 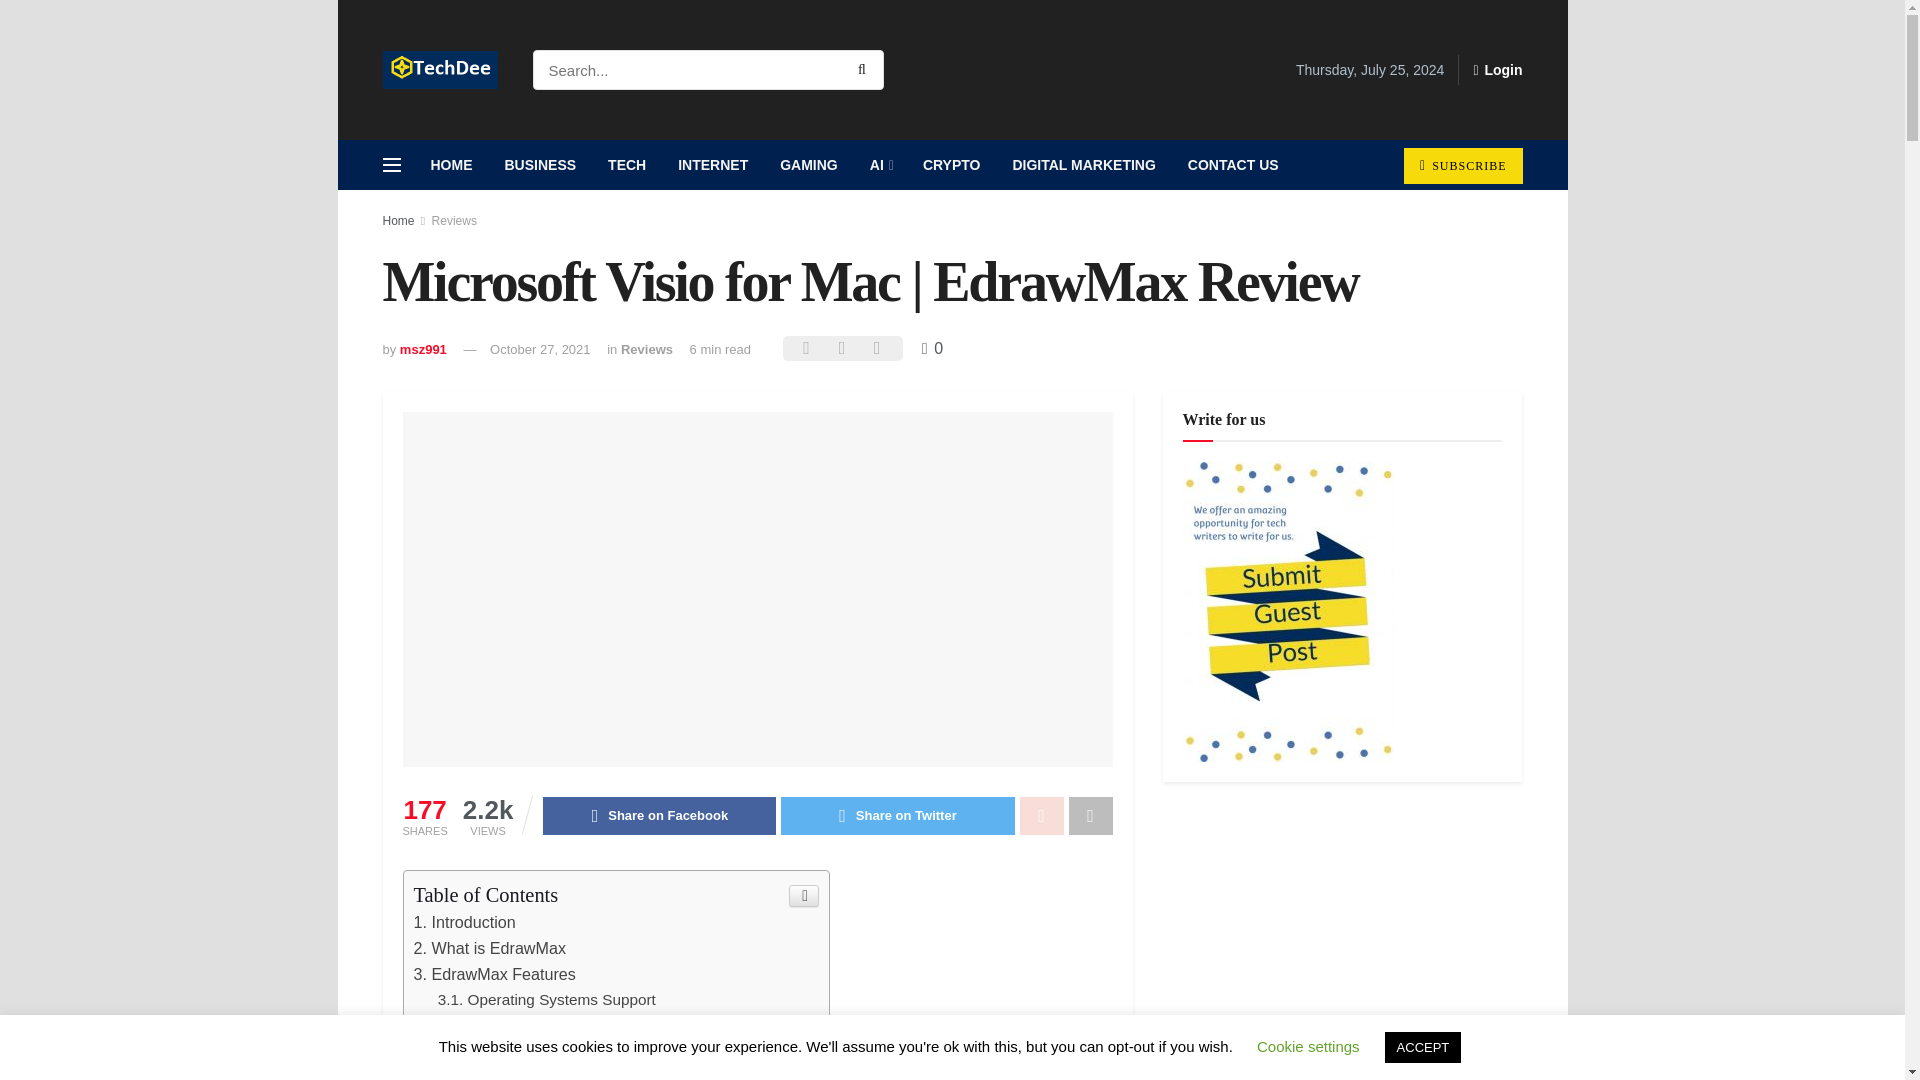 I want to click on Windows, so click(x=483, y=1024).